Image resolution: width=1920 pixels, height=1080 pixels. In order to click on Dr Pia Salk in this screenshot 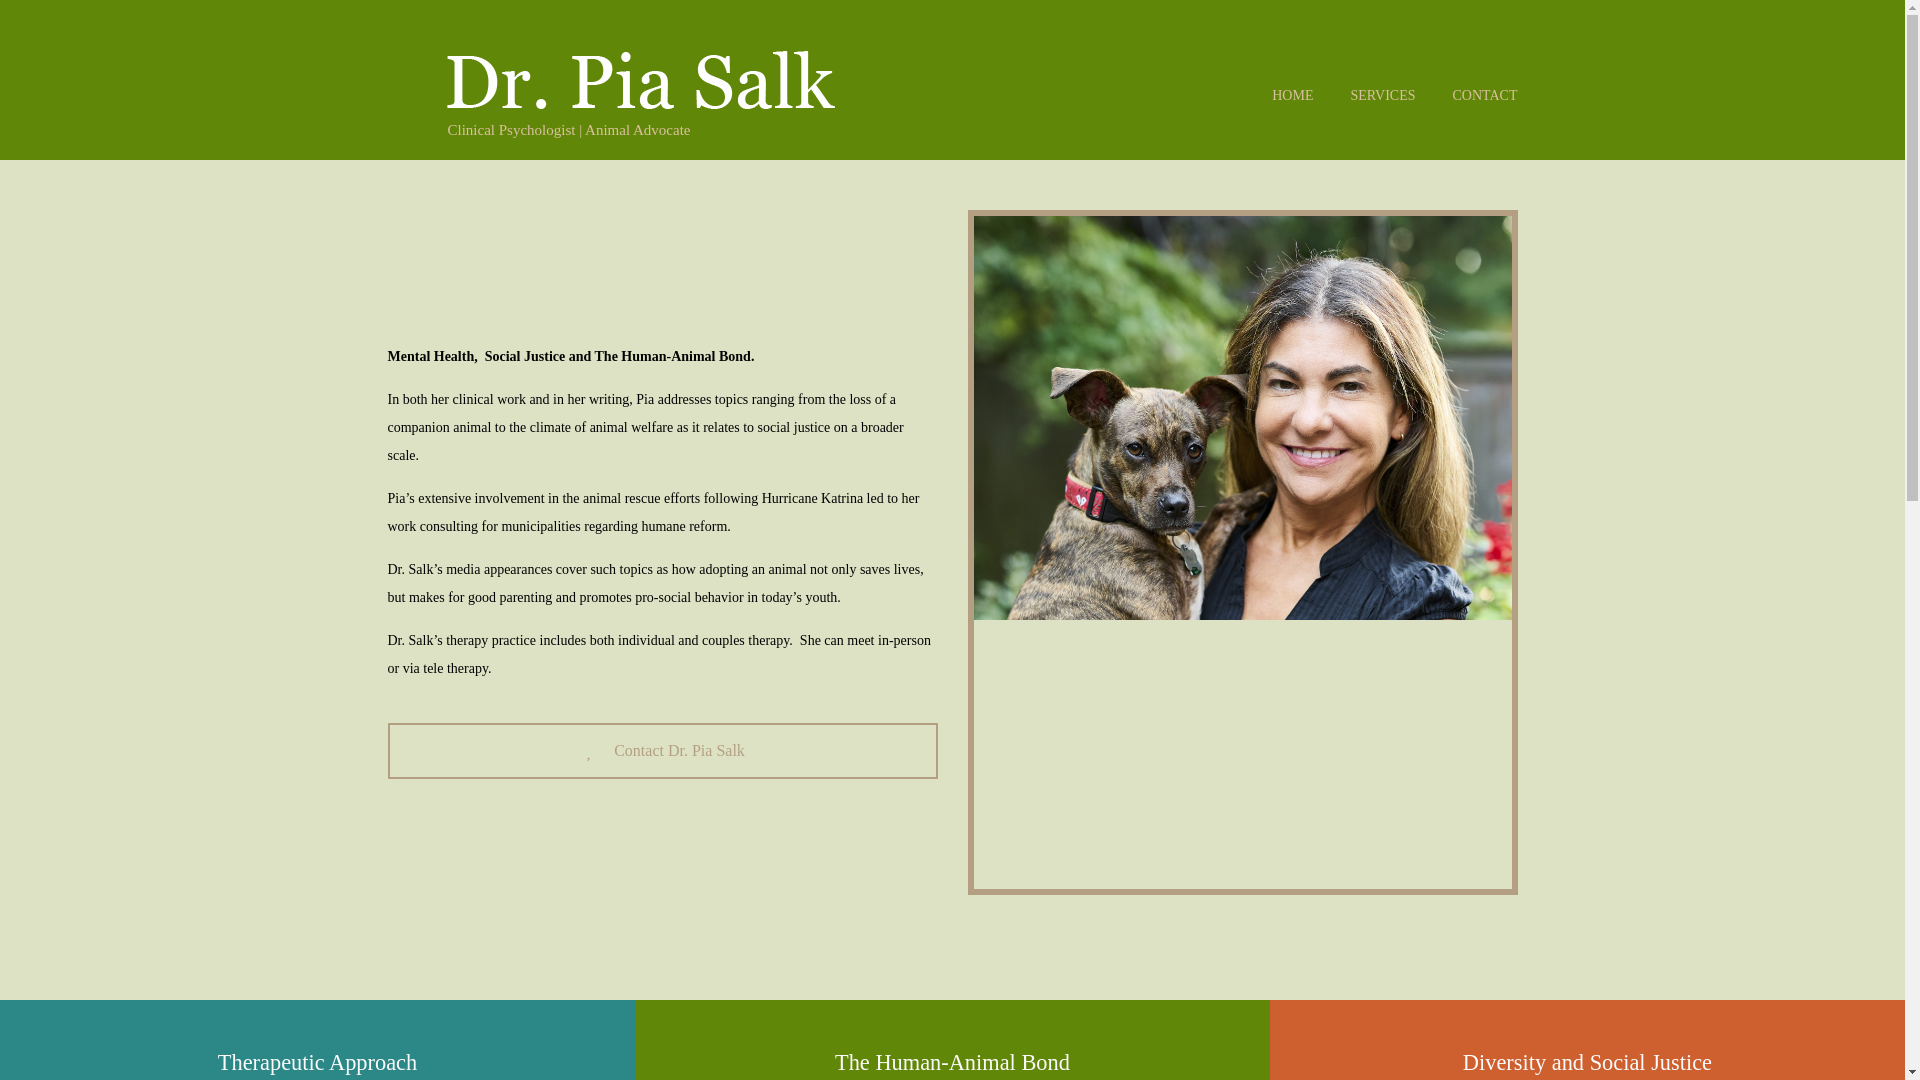, I will do `click(637, 80)`.